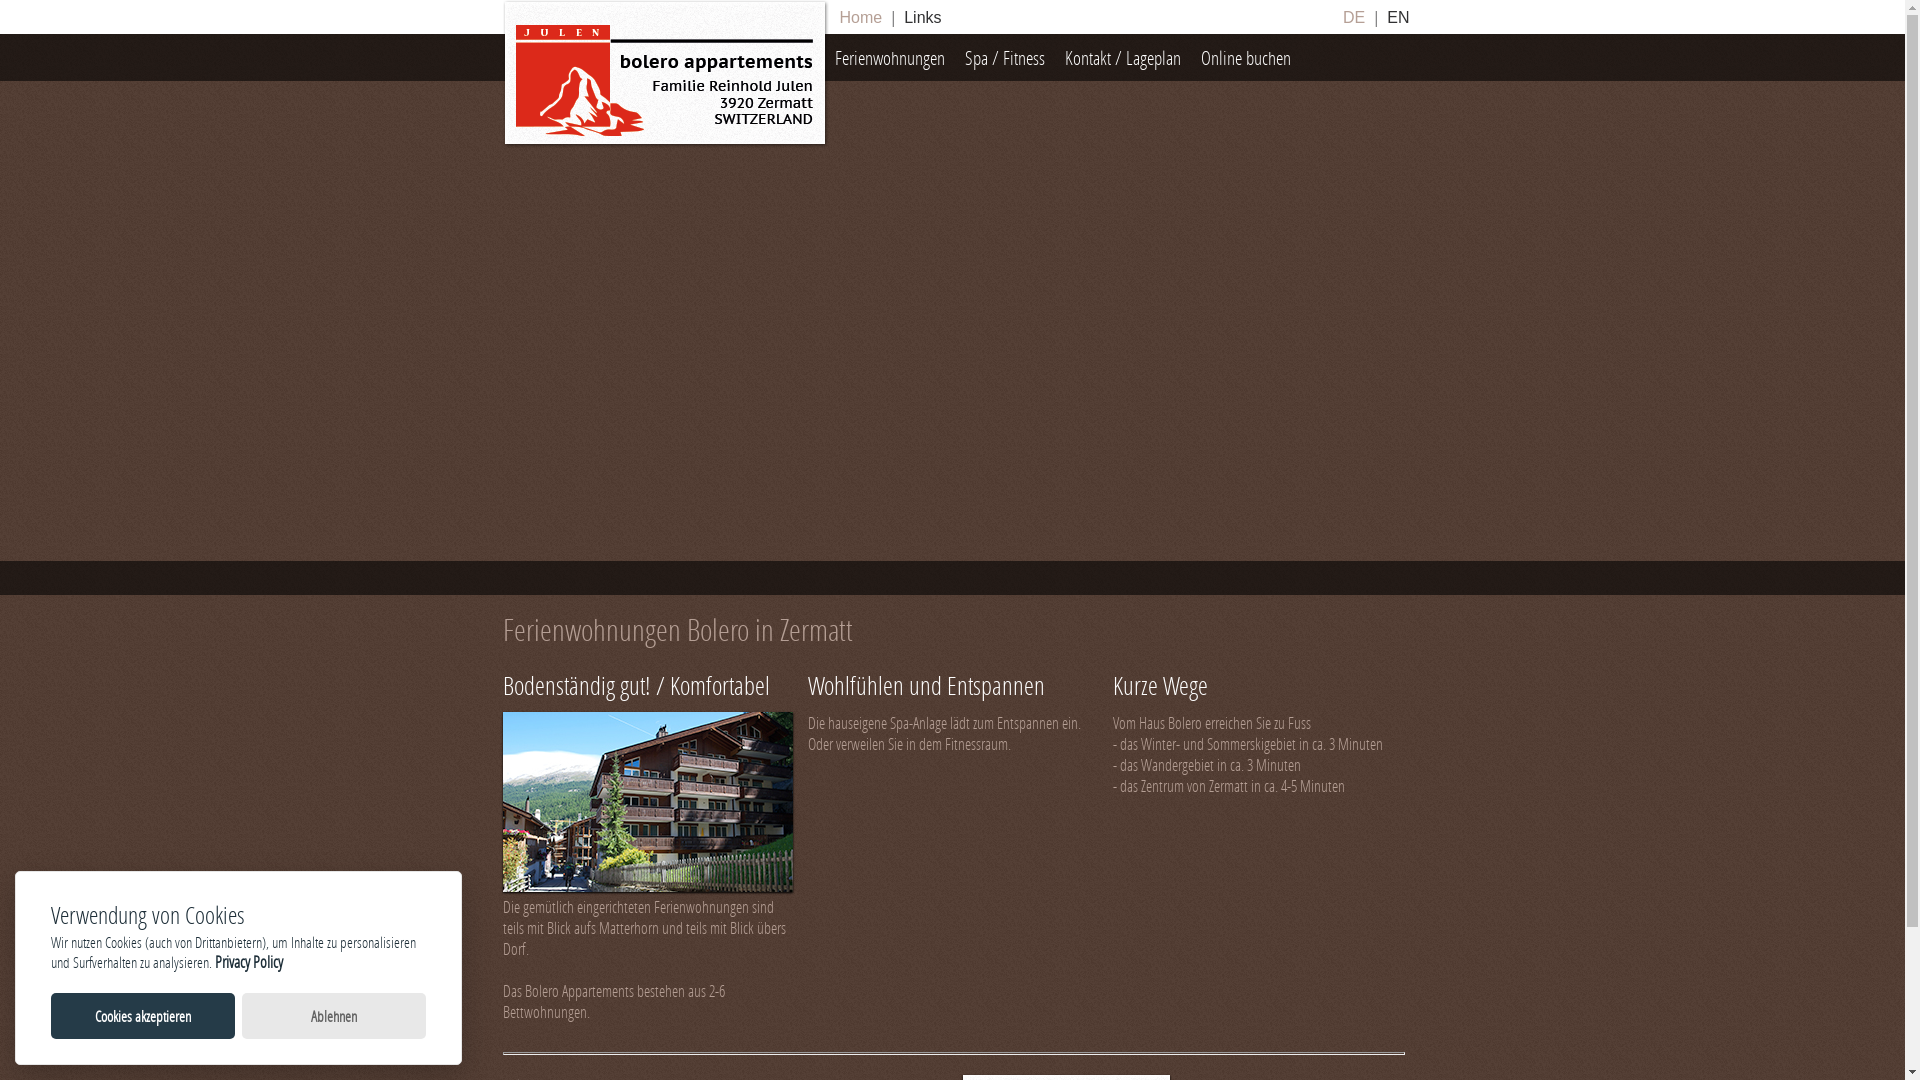  Describe the element at coordinates (1398, 18) in the screenshot. I see `EN` at that location.